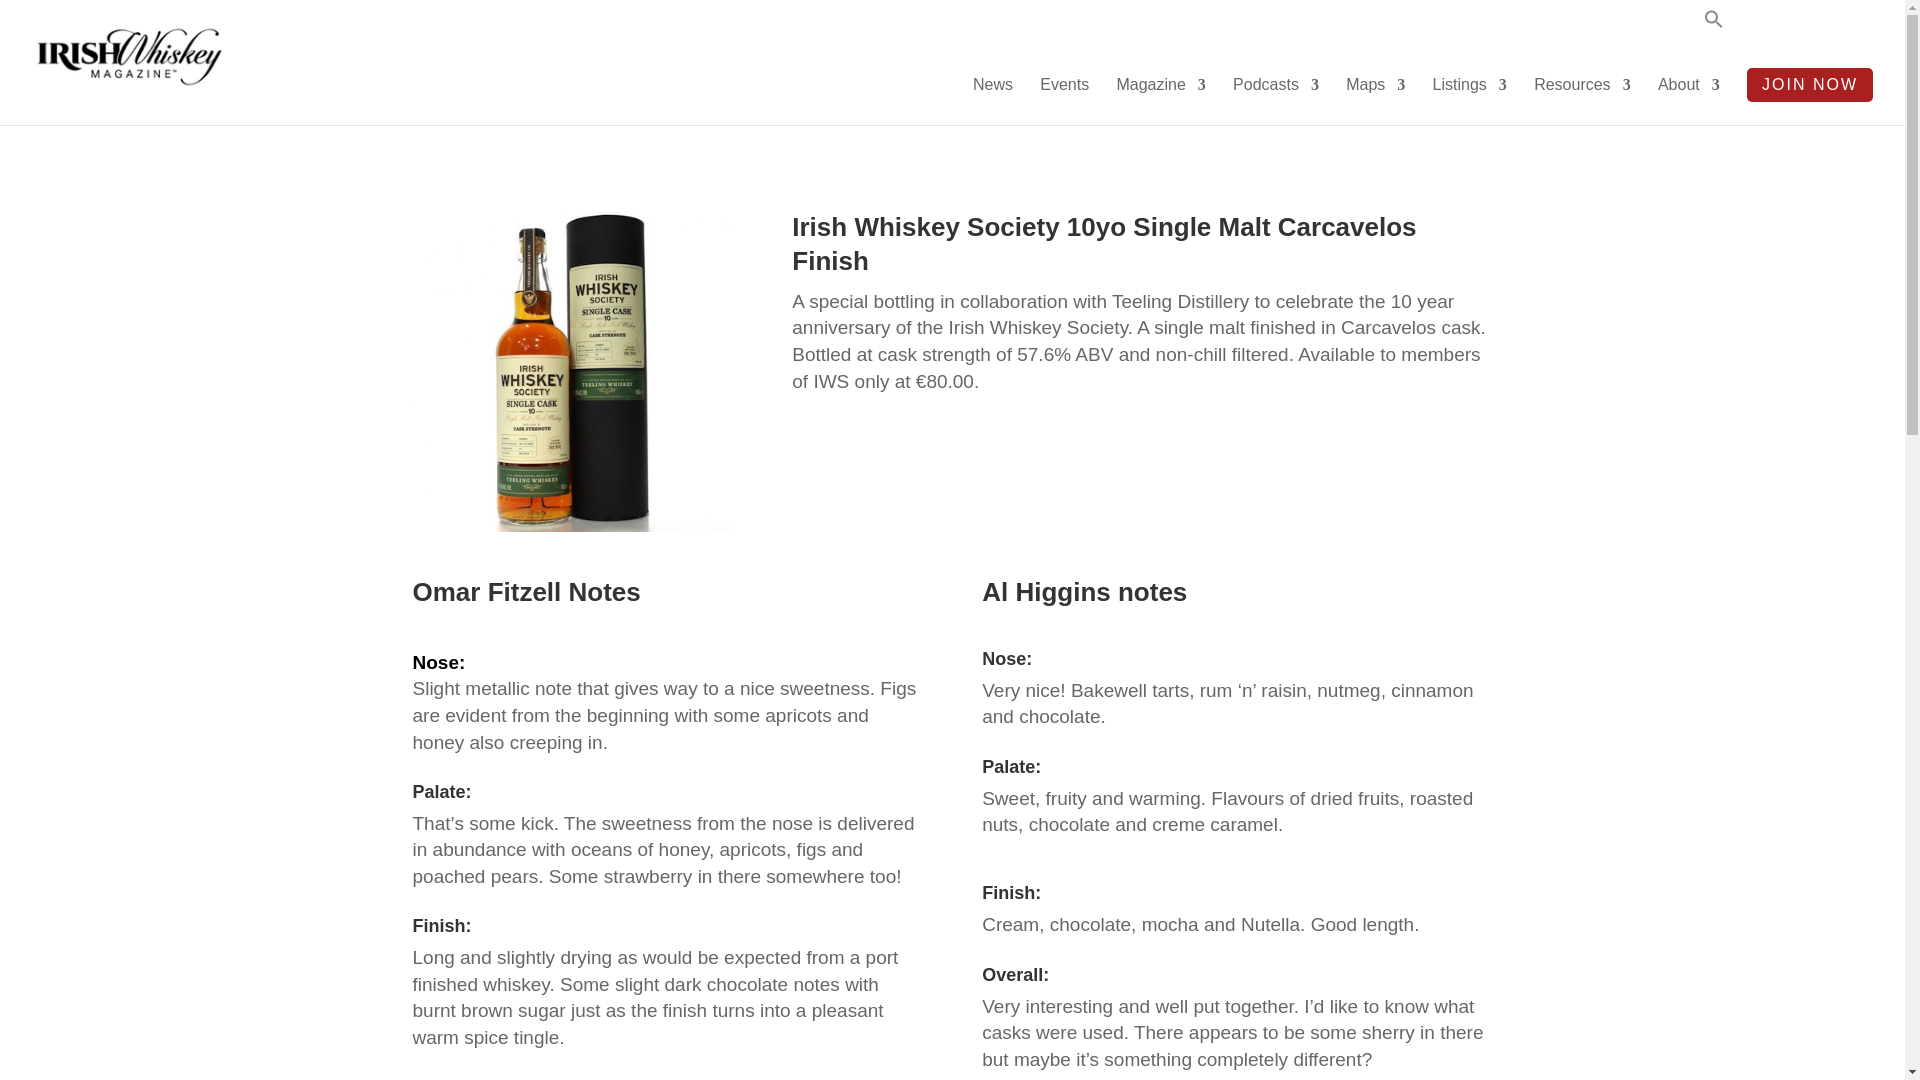  I want to click on Events, so click(1064, 101).